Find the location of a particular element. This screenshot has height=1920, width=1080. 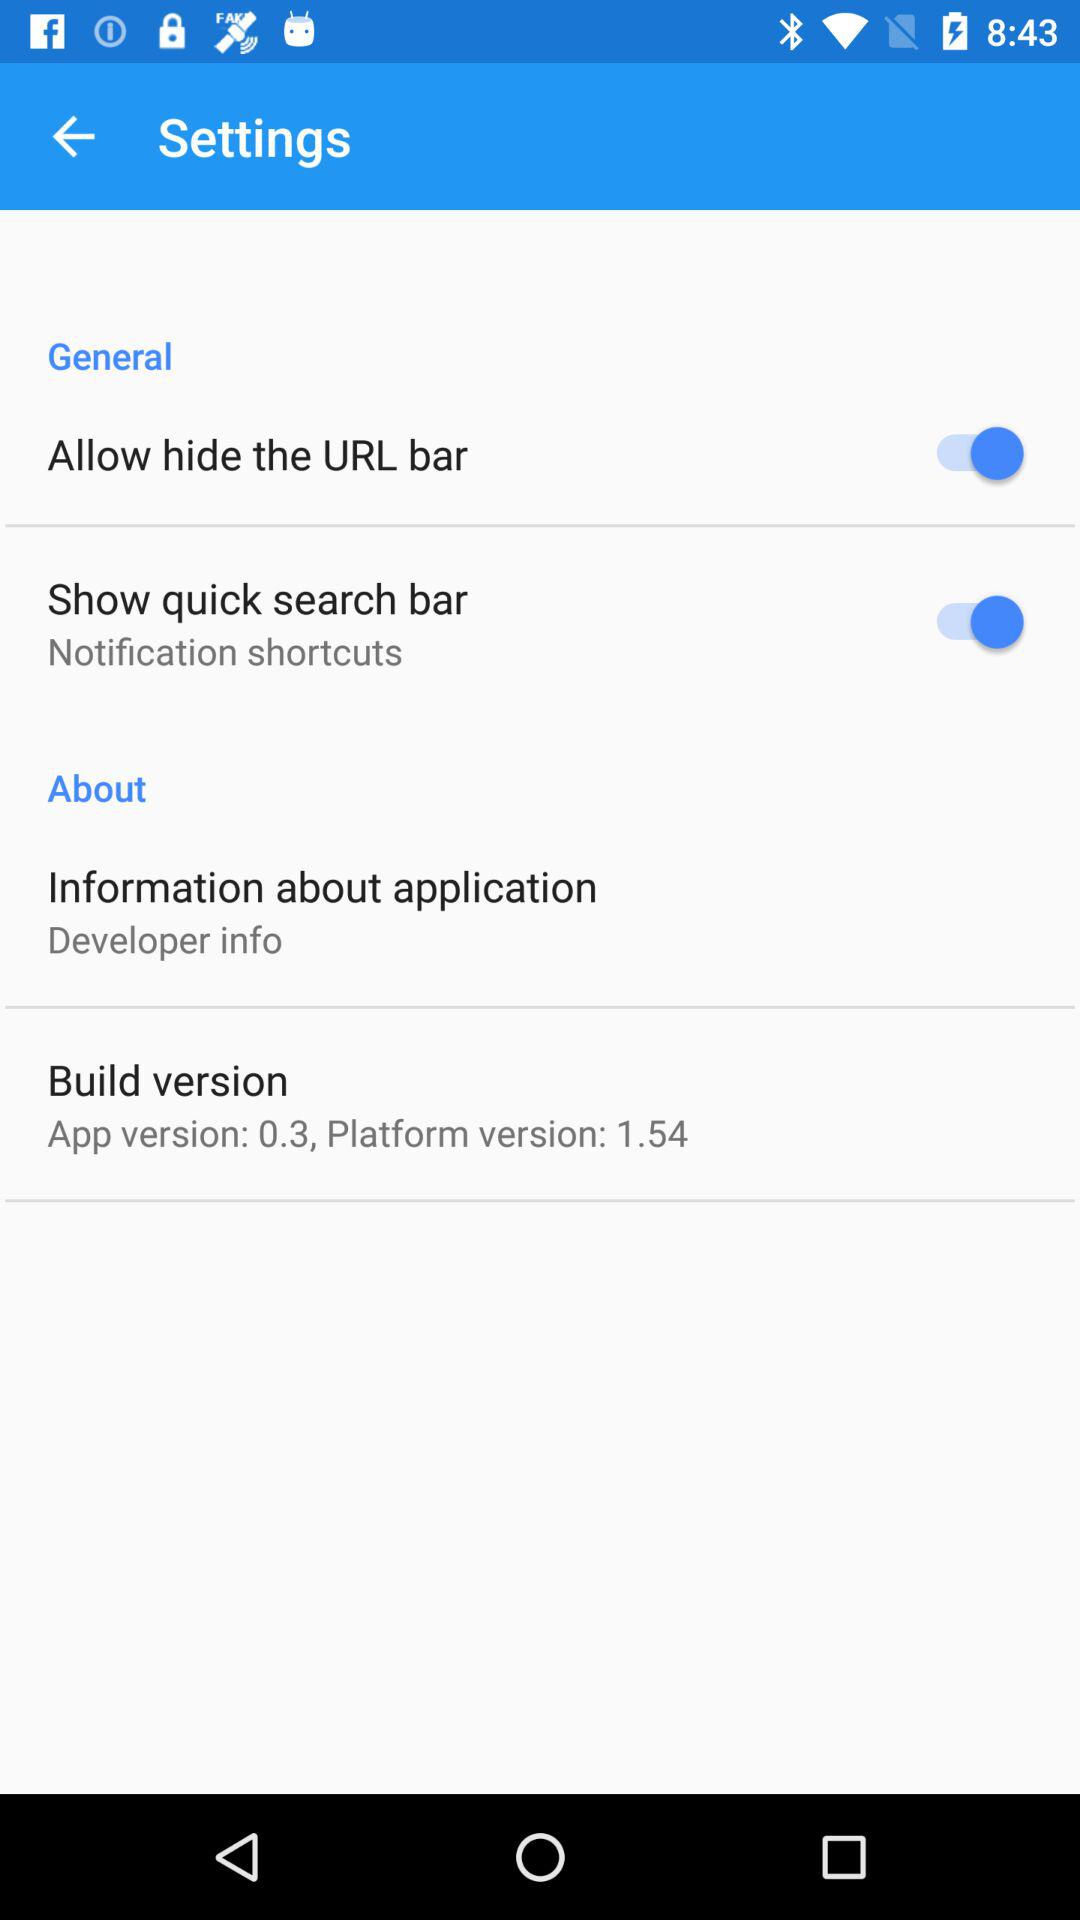

swipe to the build version is located at coordinates (168, 1078).